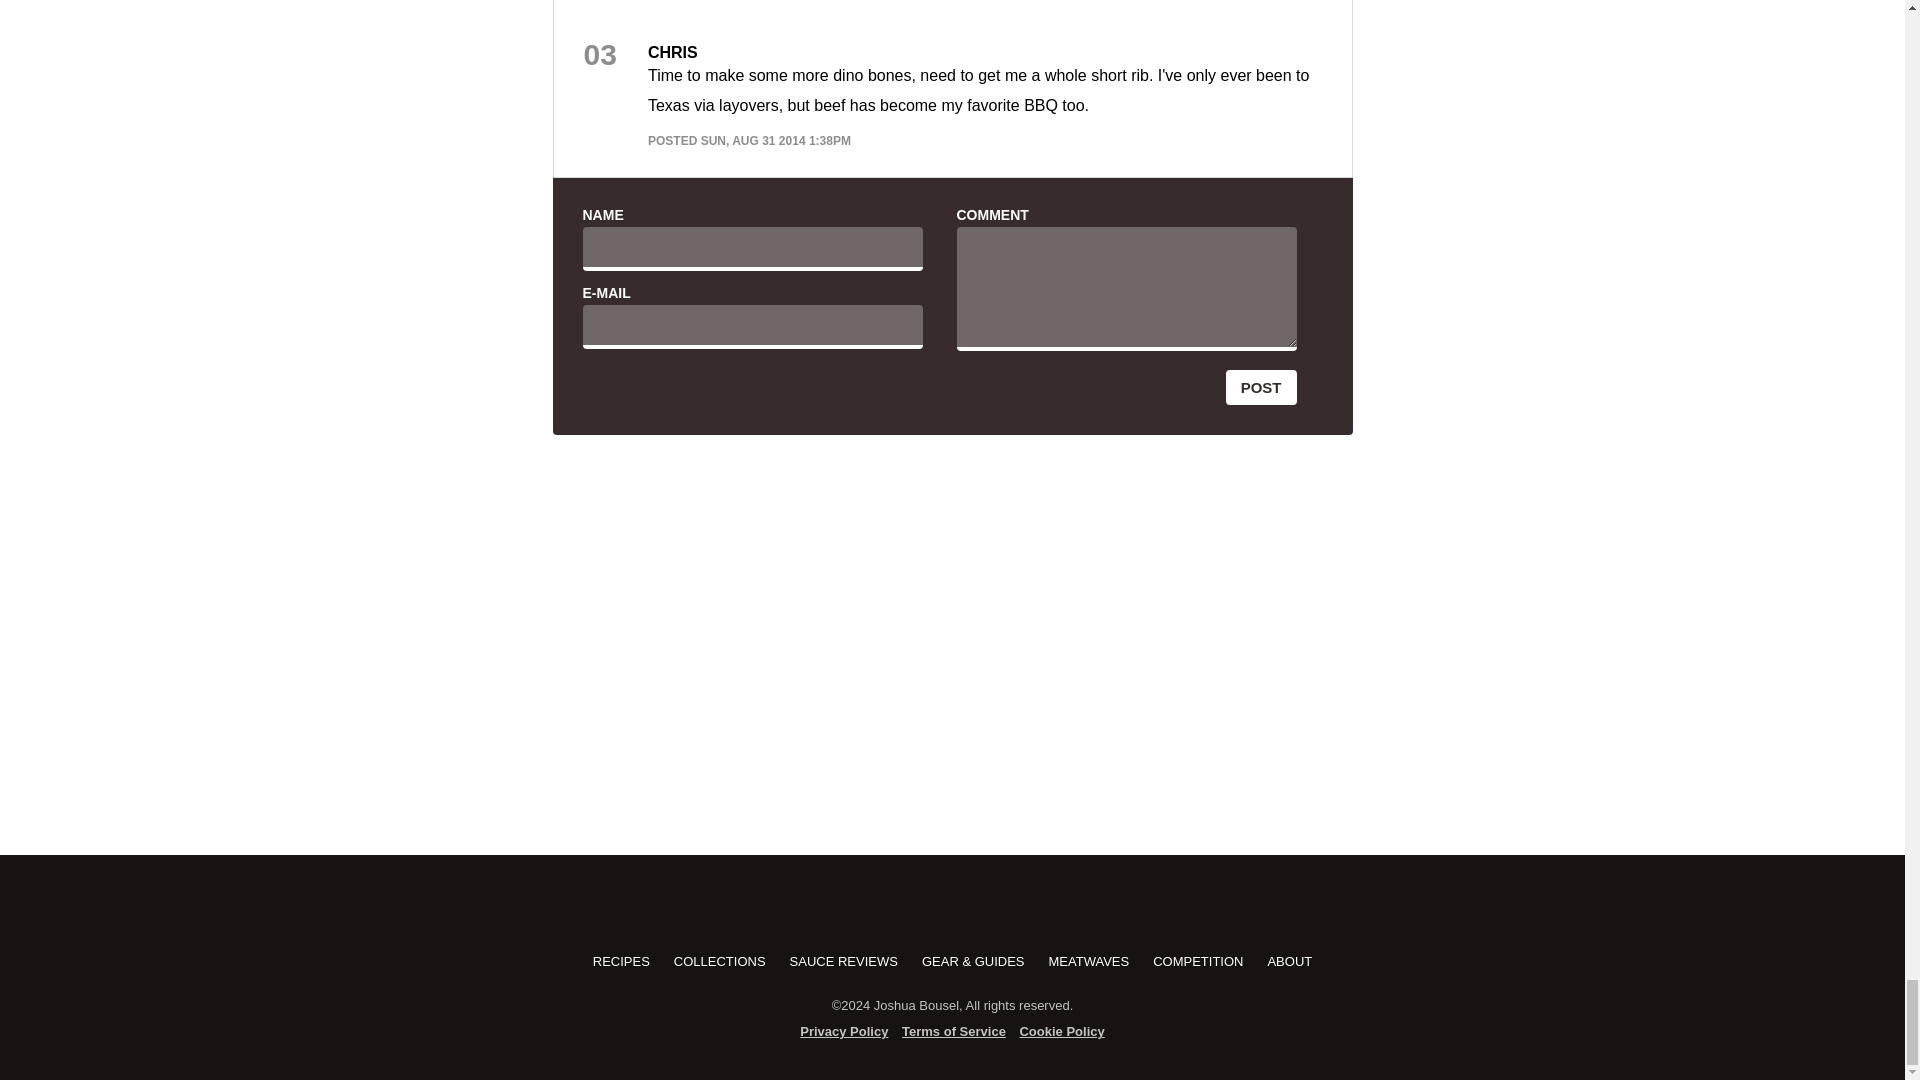  I want to click on SAUCE REVIEWS, so click(844, 960).